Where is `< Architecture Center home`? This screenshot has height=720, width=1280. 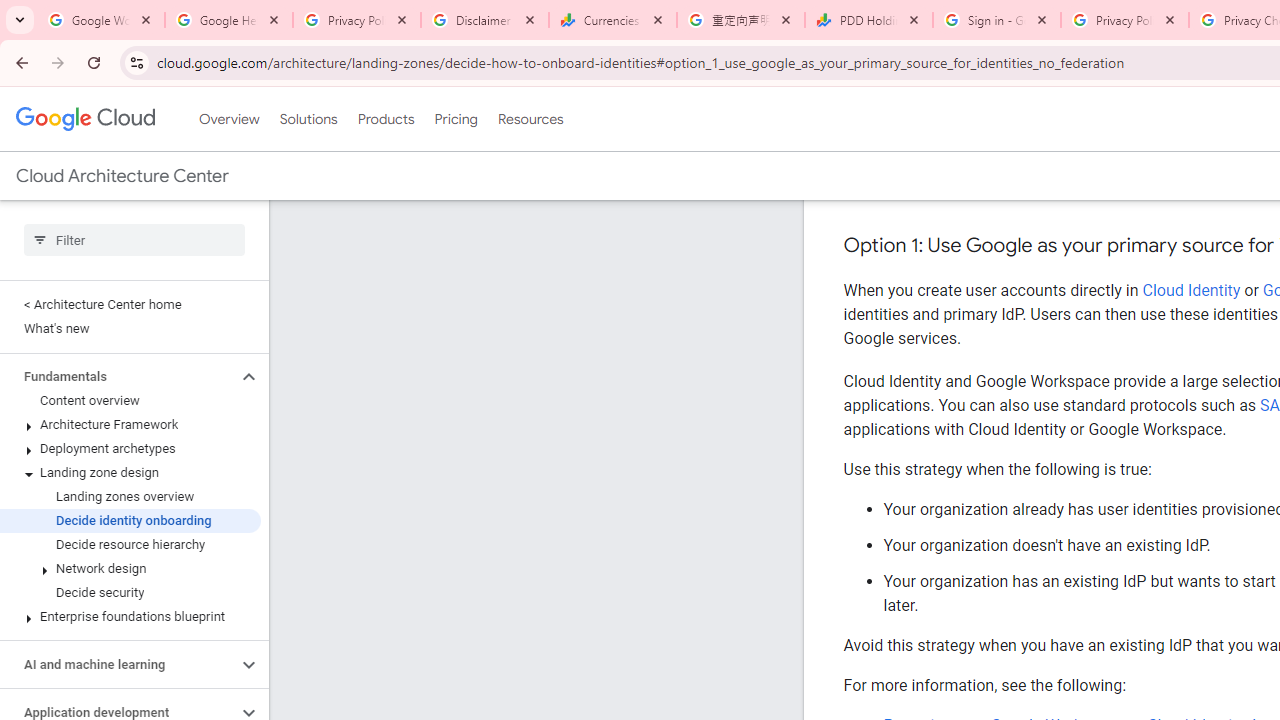 < Architecture Center home is located at coordinates (130, 304).